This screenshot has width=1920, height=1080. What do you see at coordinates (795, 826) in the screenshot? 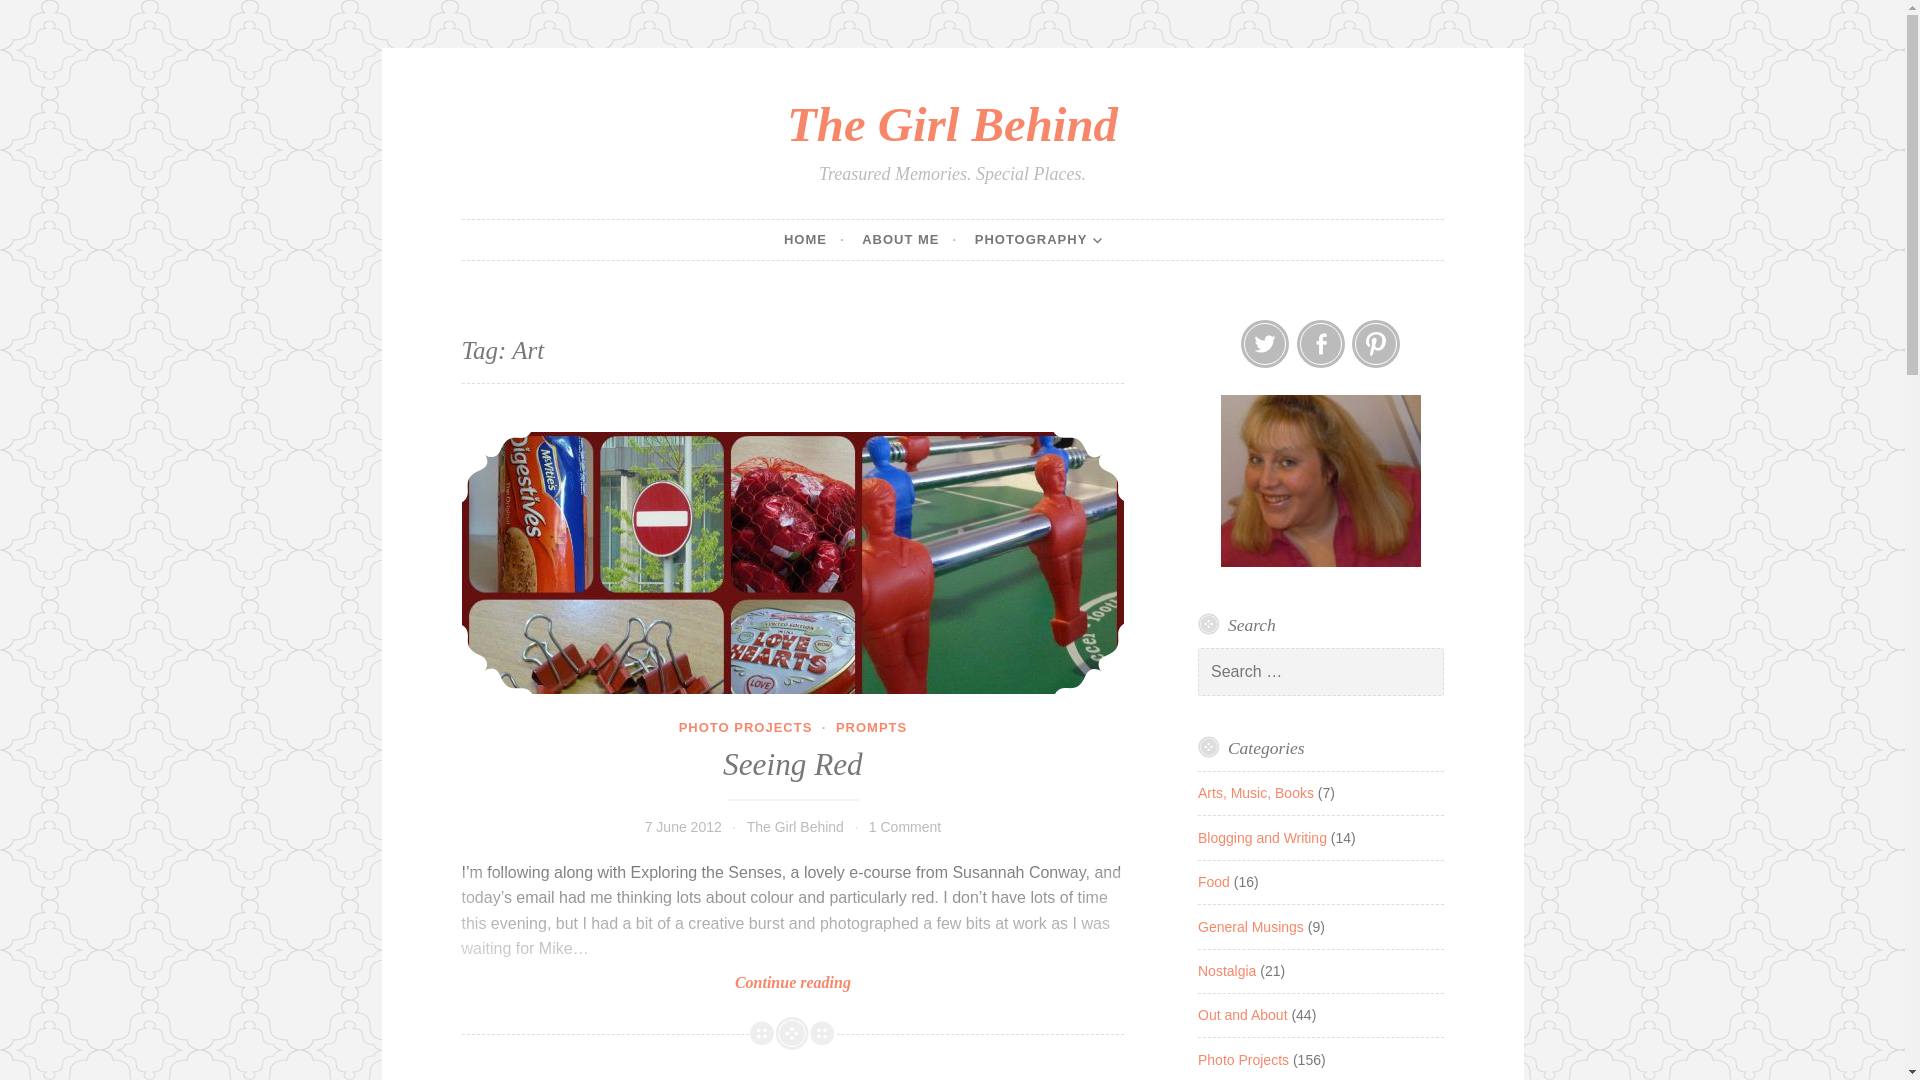
I see `The Girl Behind` at bounding box center [795, 826].